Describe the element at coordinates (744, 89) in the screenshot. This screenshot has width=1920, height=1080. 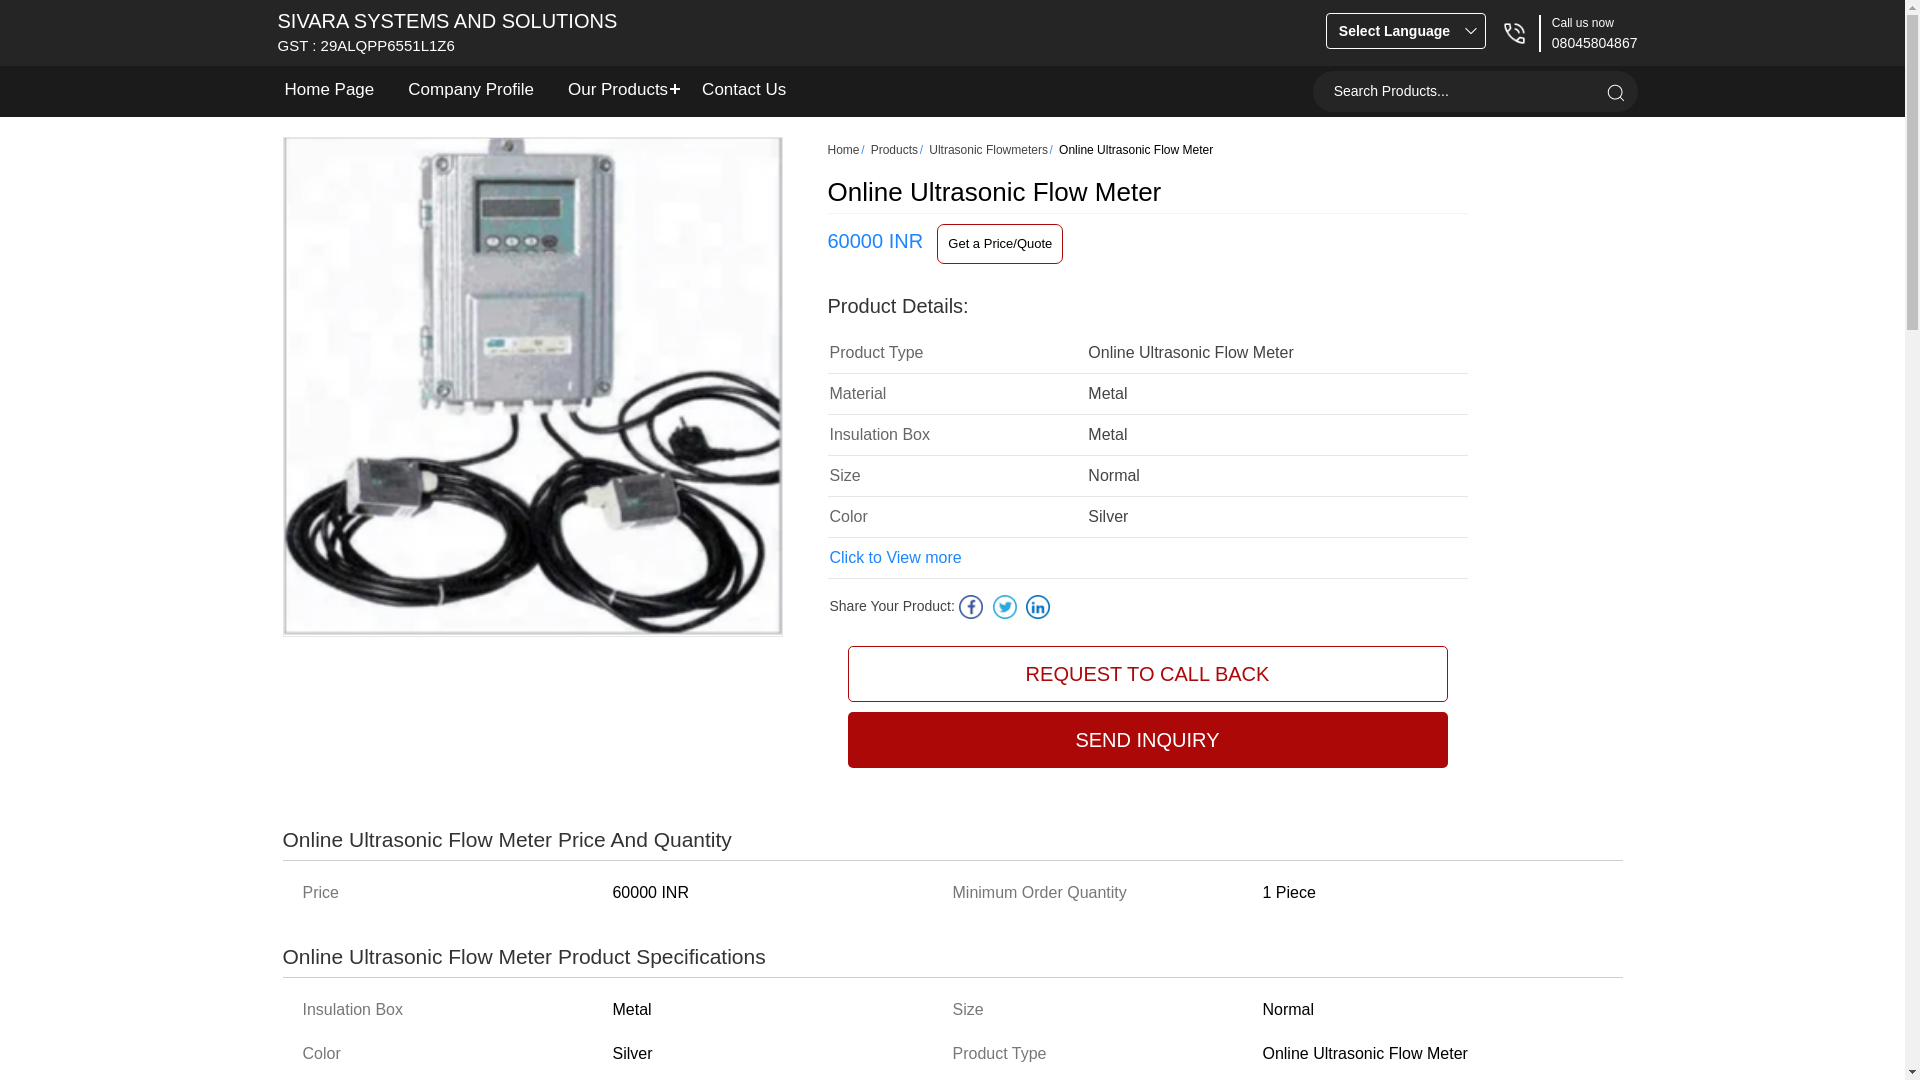
I see `Contact Us` at that location.